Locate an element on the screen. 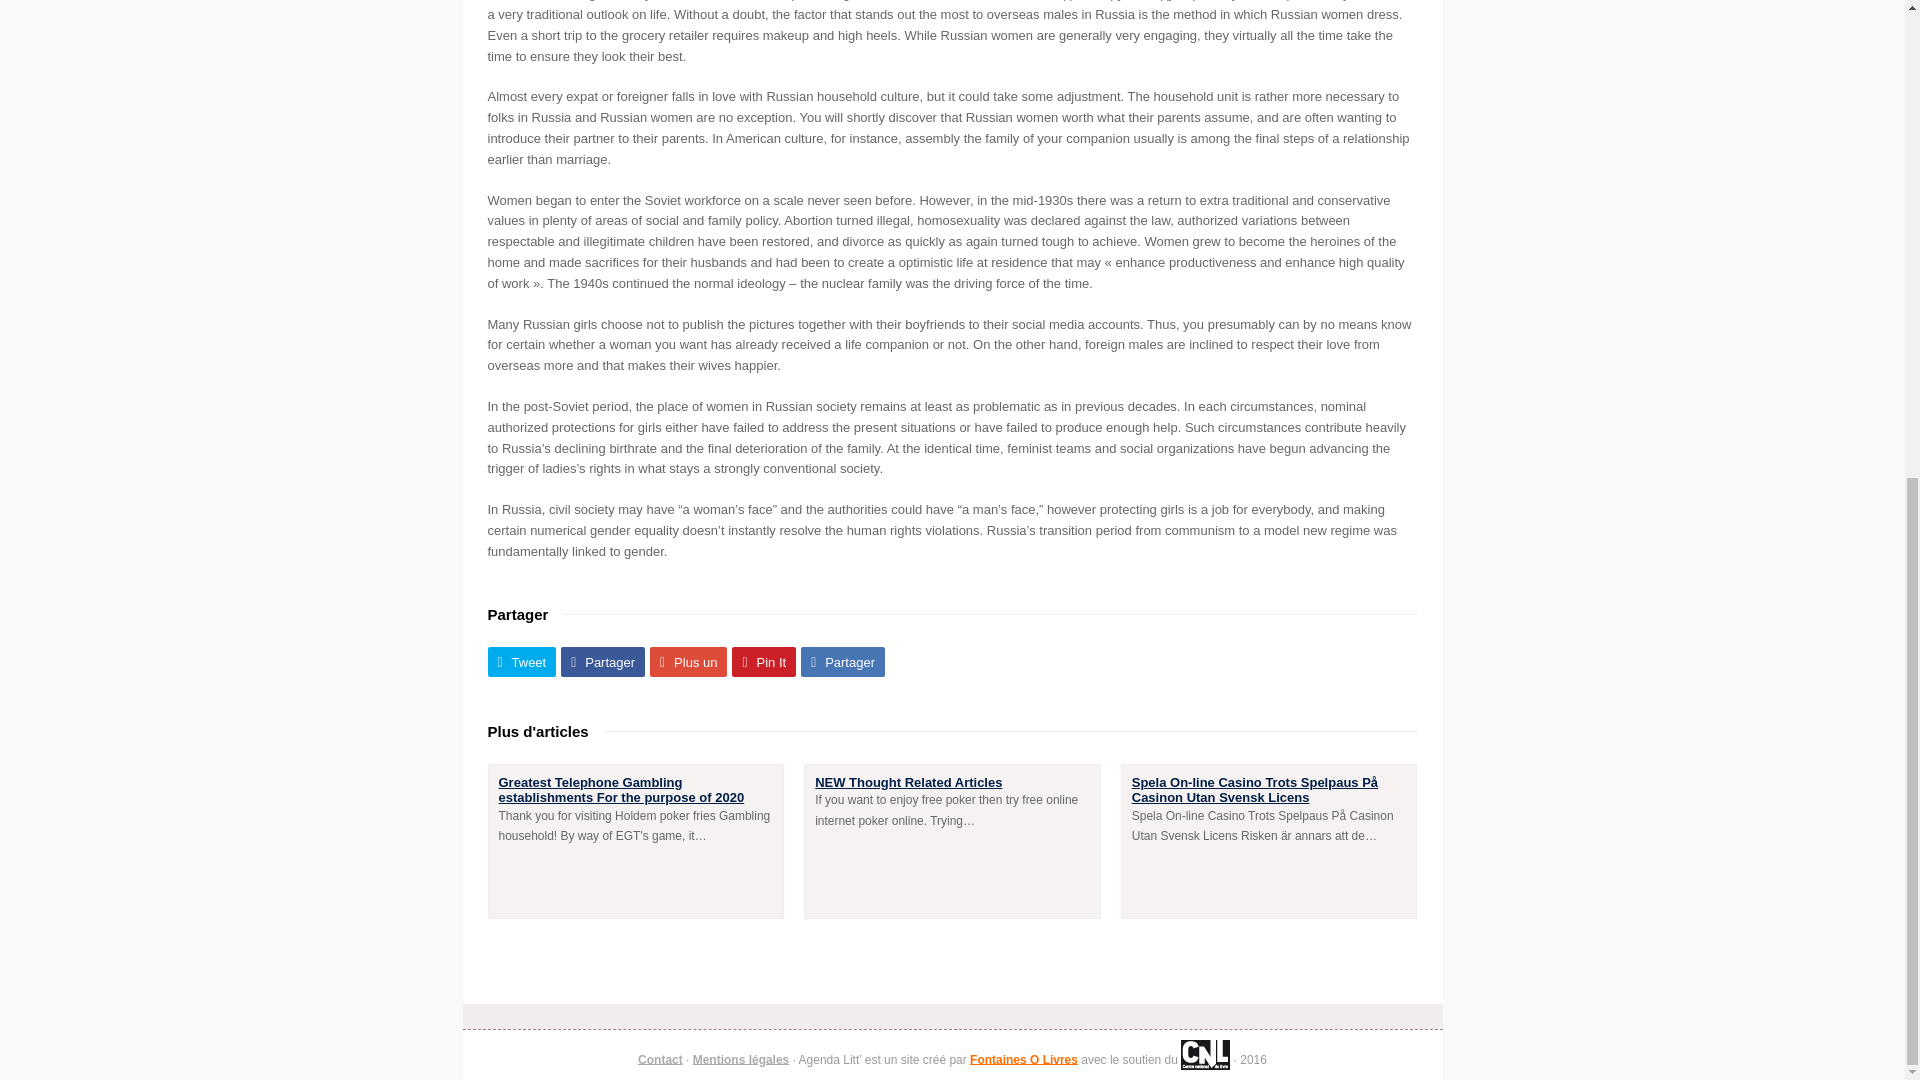  Pin It is located at coordinates (764, 662).